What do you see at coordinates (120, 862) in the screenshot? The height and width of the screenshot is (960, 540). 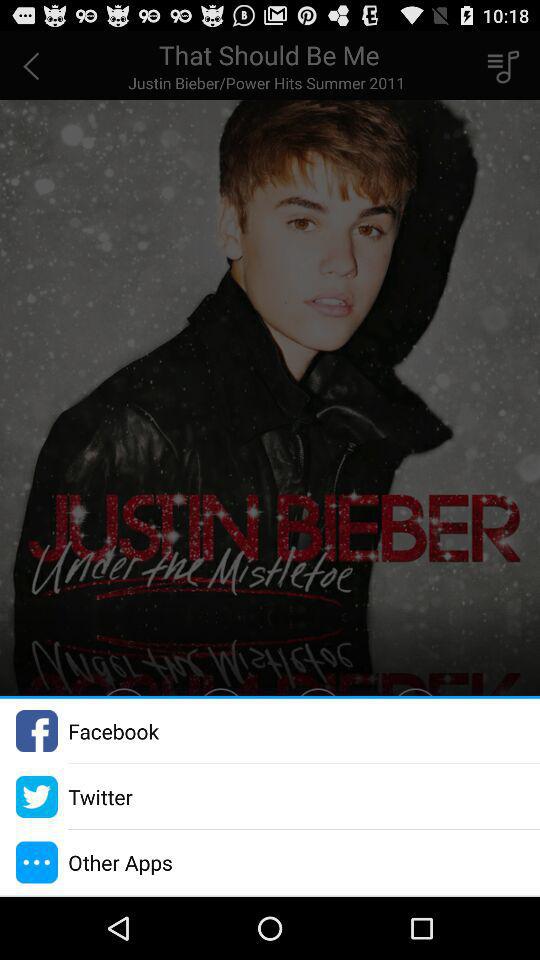 I see `press the other apps` at bounding box center [120, 862].